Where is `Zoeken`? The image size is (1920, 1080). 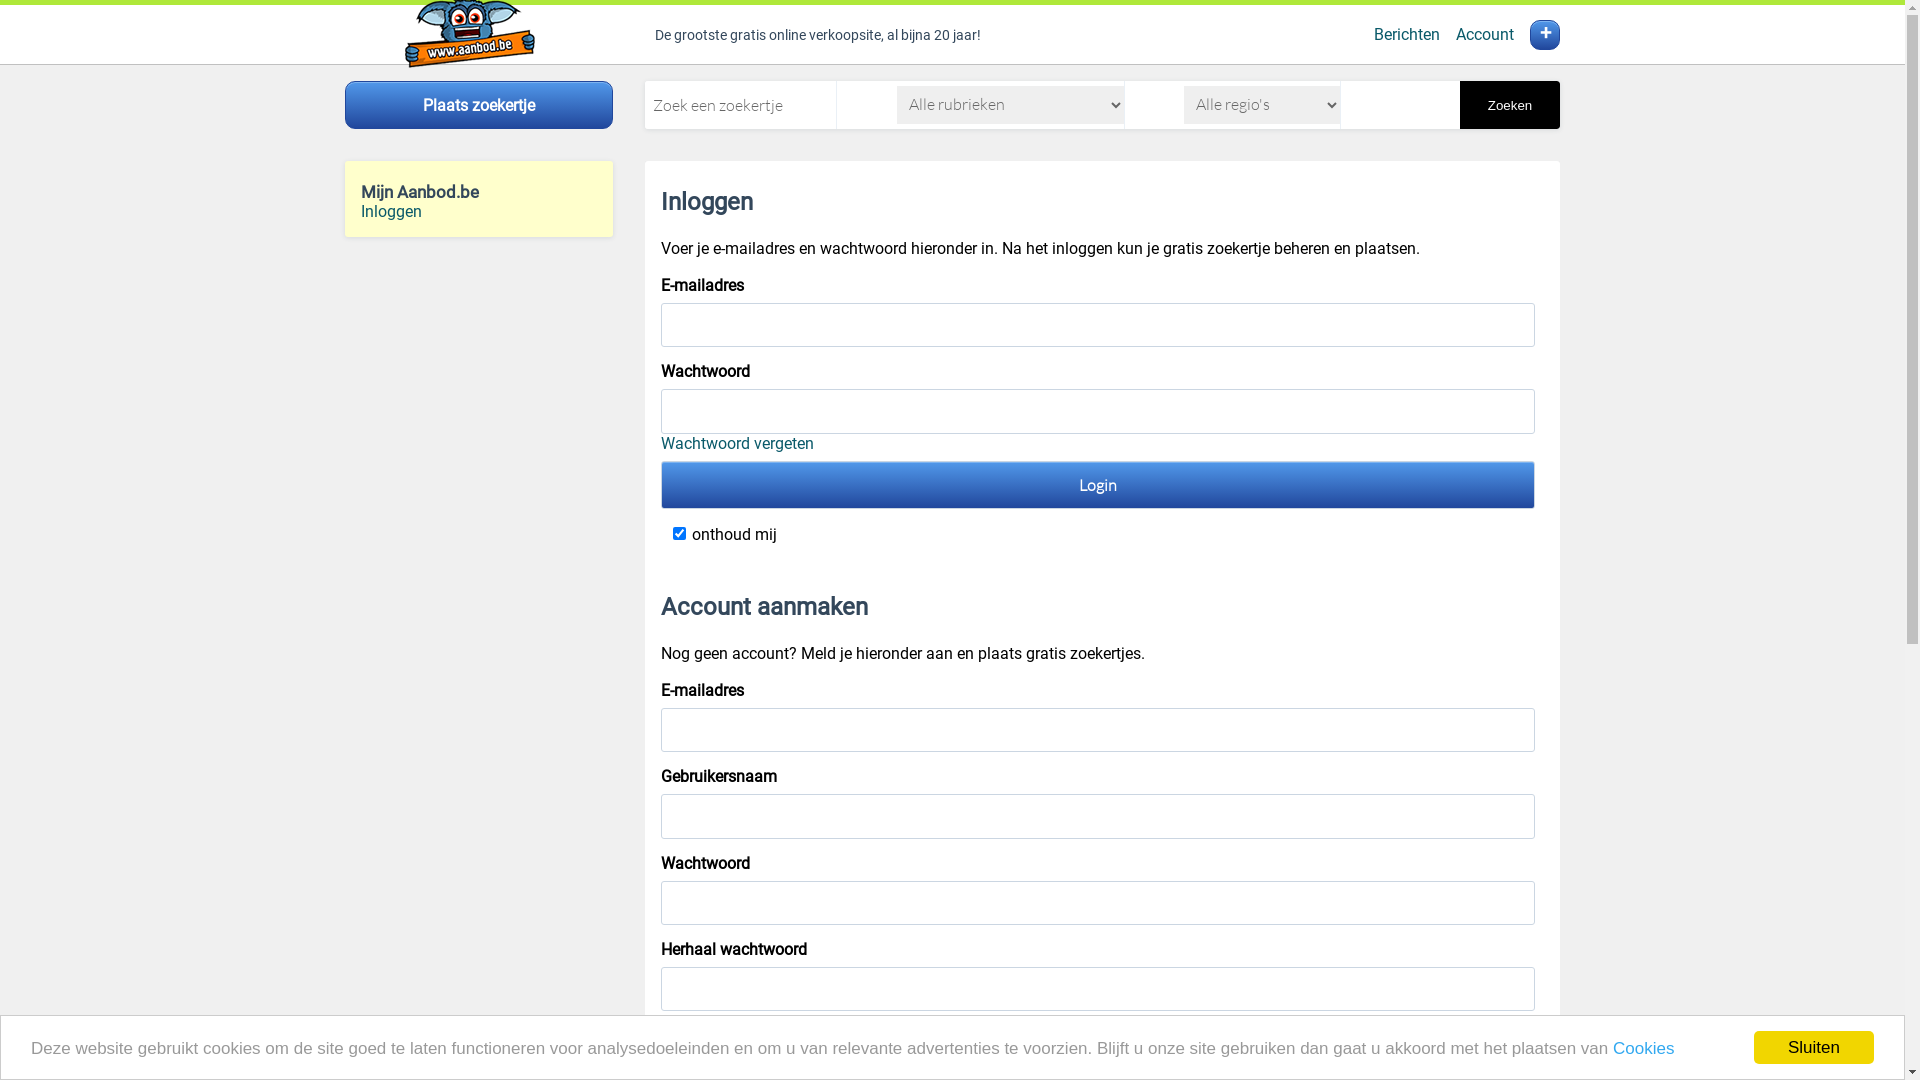 Zoeken is located at coordinates (1510, 105).